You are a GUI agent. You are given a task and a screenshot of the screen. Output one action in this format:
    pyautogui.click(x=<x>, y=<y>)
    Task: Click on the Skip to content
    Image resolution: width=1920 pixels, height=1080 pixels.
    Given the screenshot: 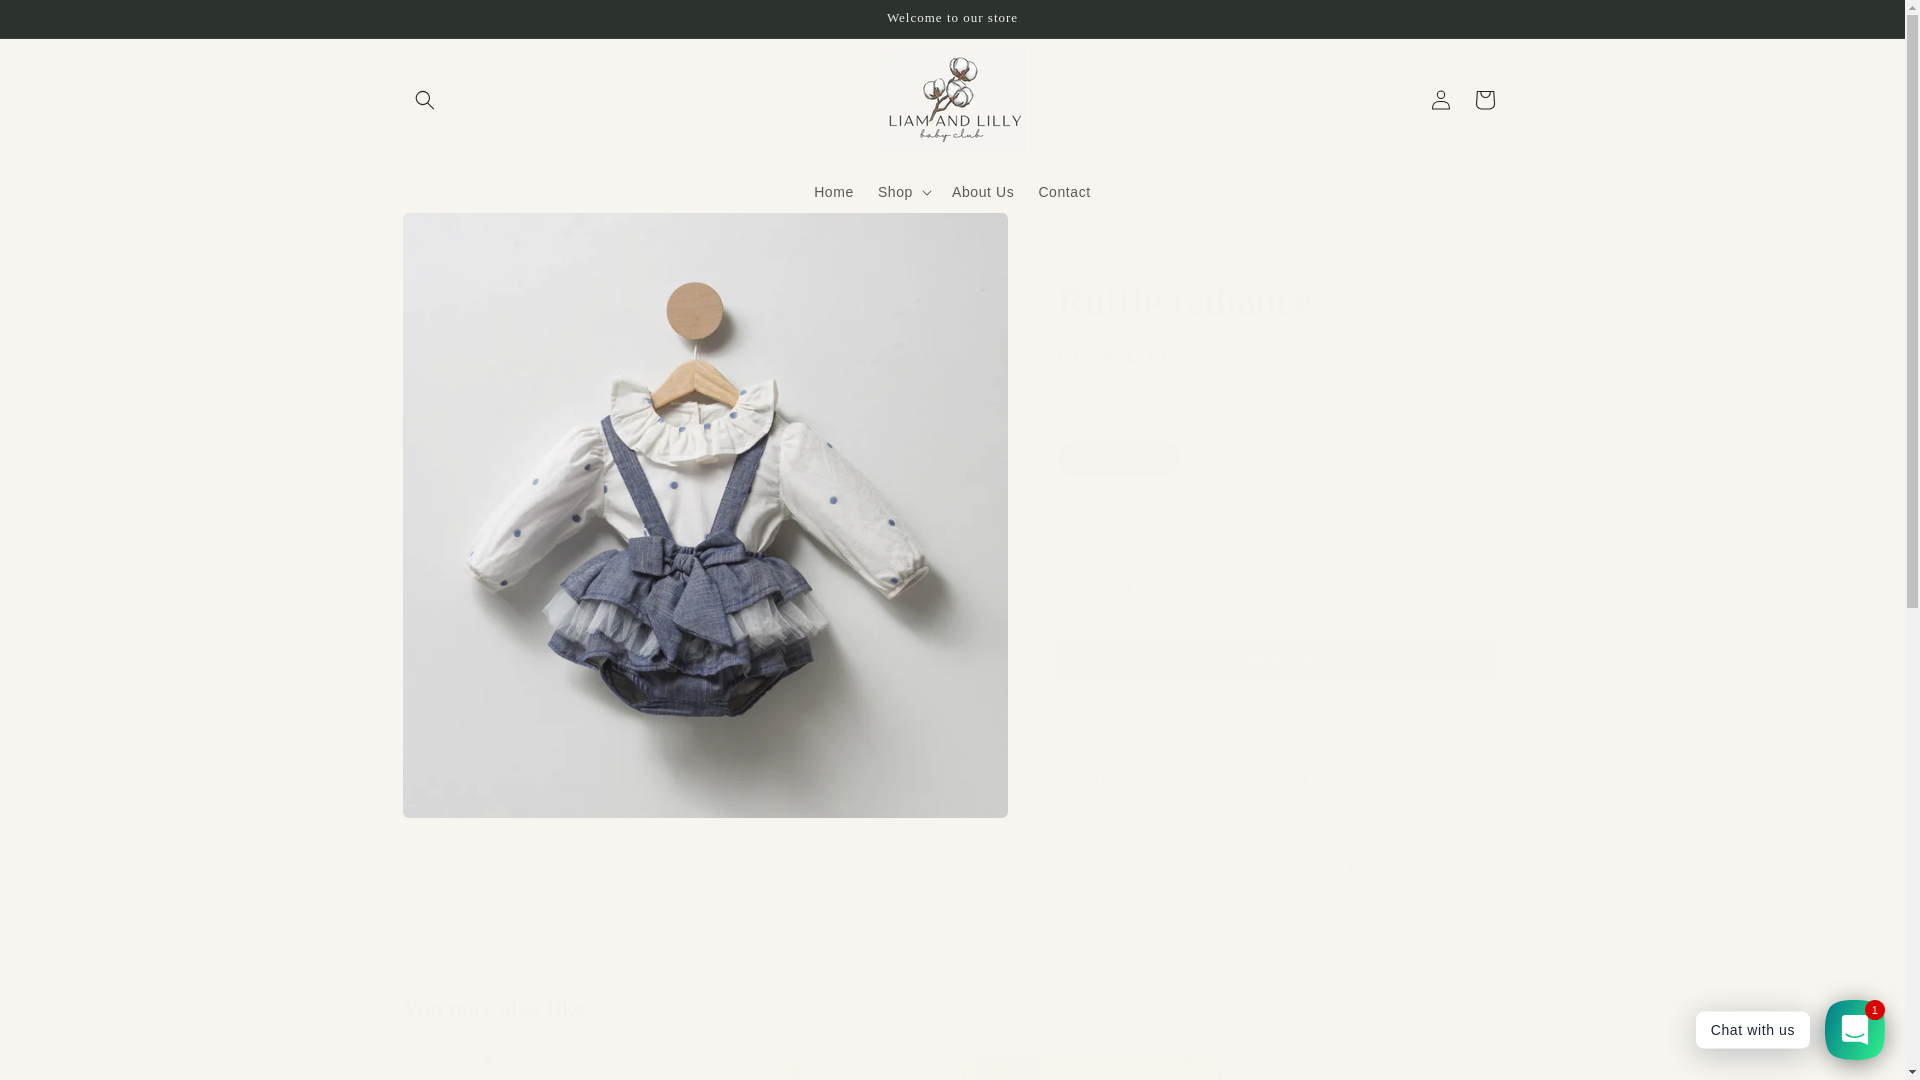 What is the action you would take?
    pyautogui.click(x=60, y=23)
    